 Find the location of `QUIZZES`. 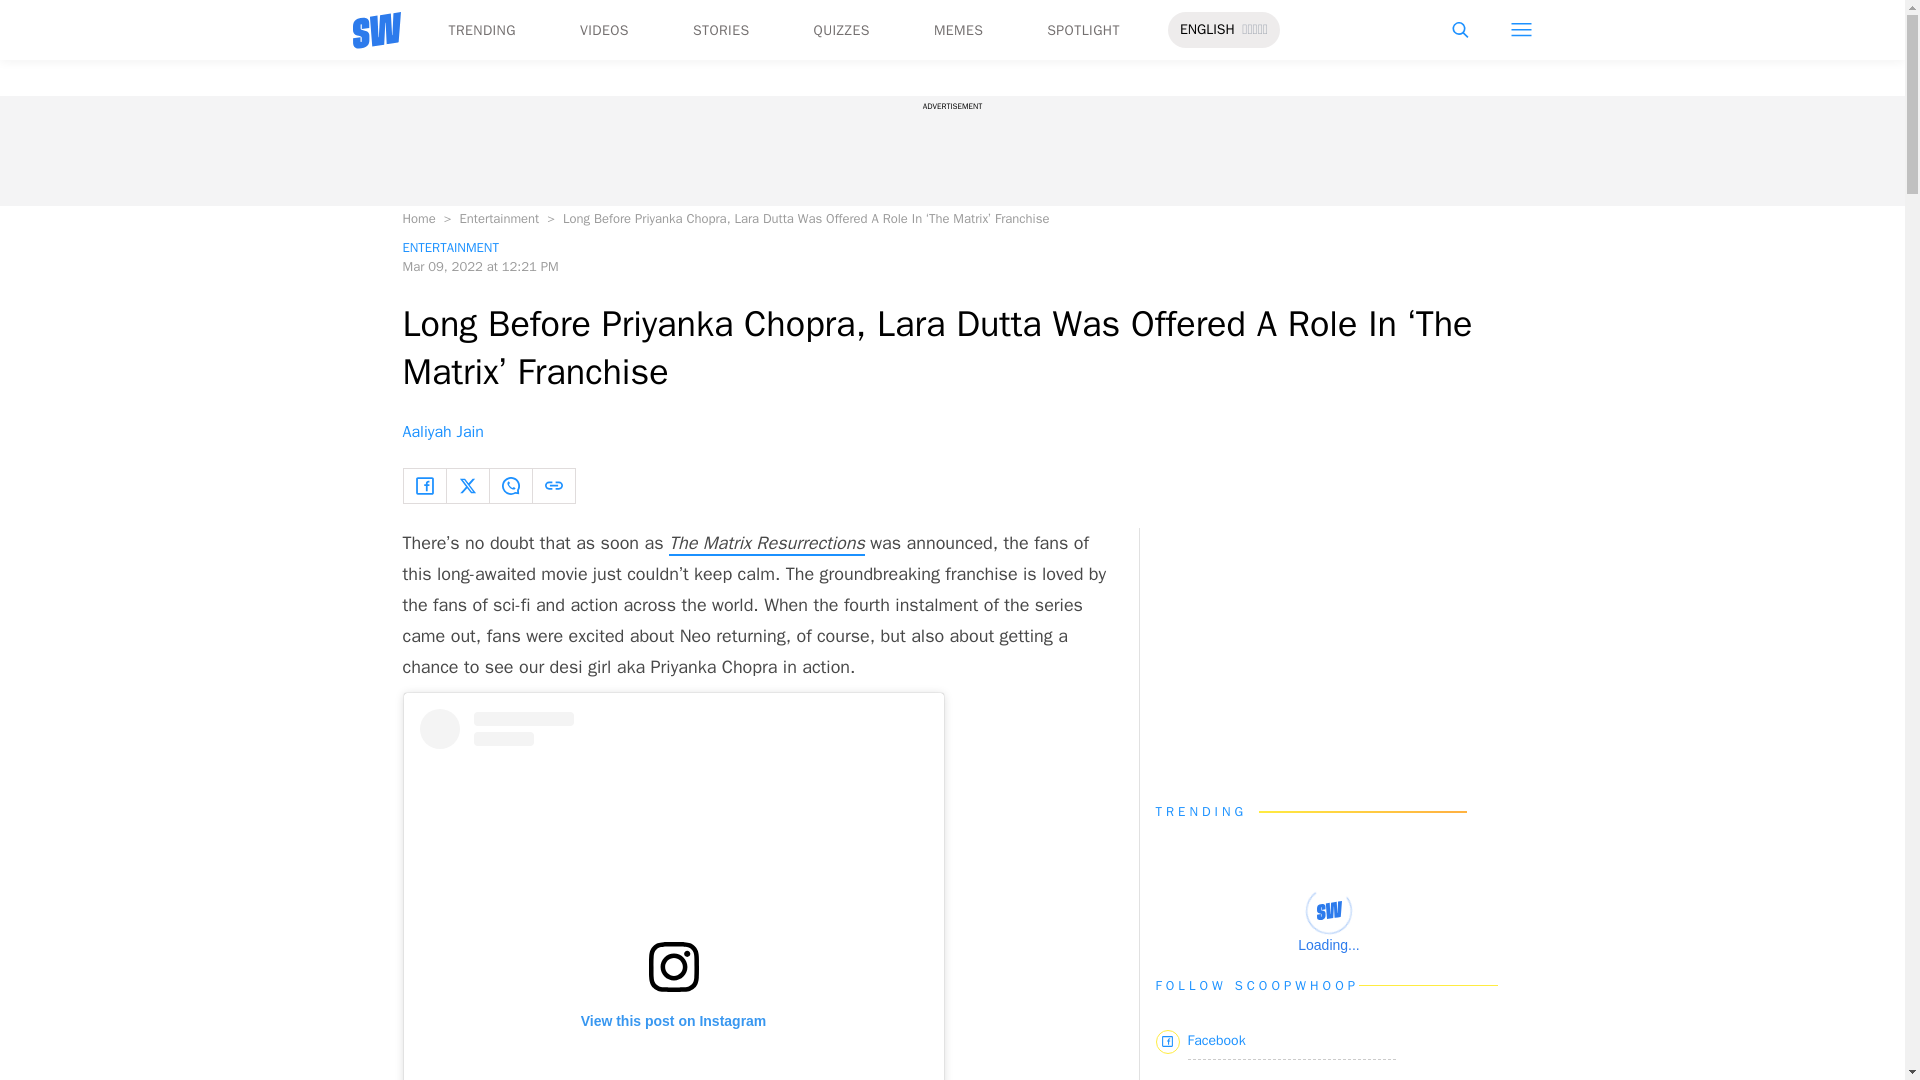

QUIZZES is located at coordinates (842, 30).